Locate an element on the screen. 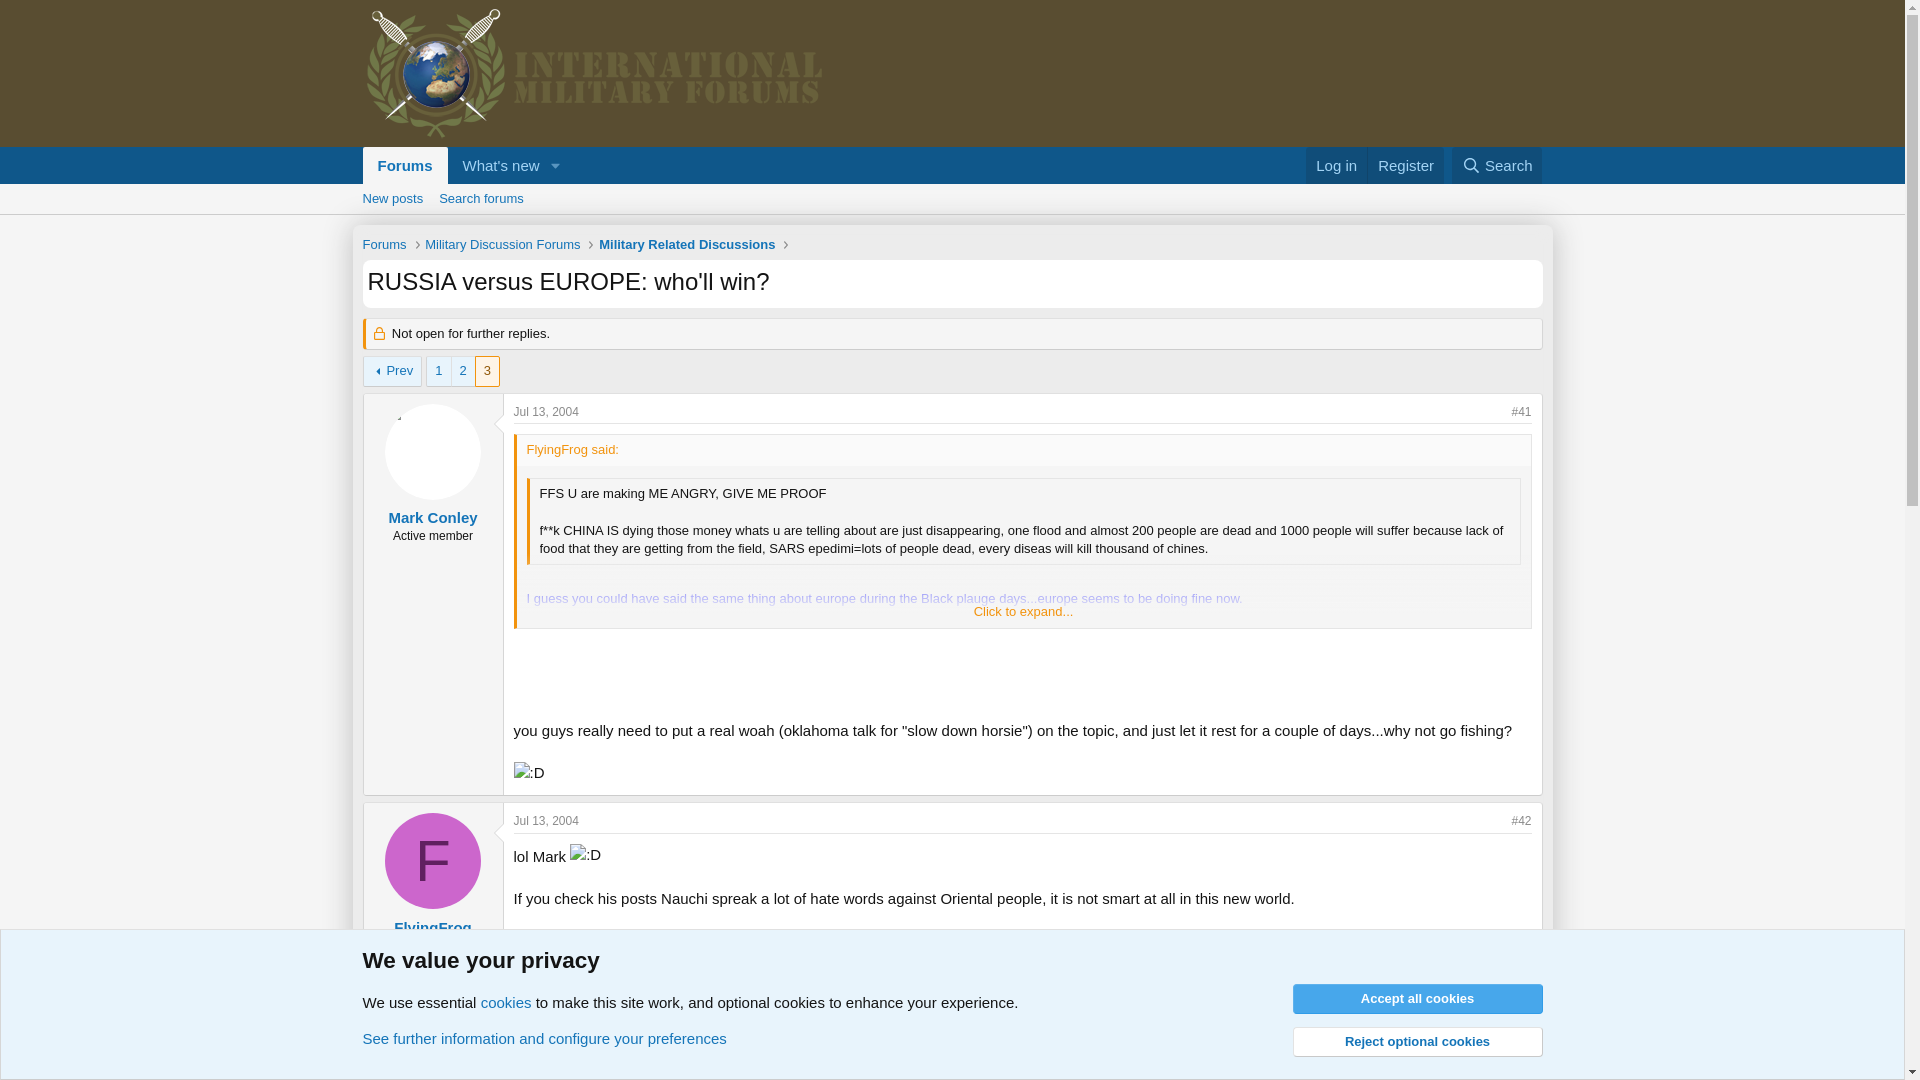 The width and height of the screenshot is (1920, 1080). Jul 13, 2004 at 7:11 PM is located at coordinates (585, 854).